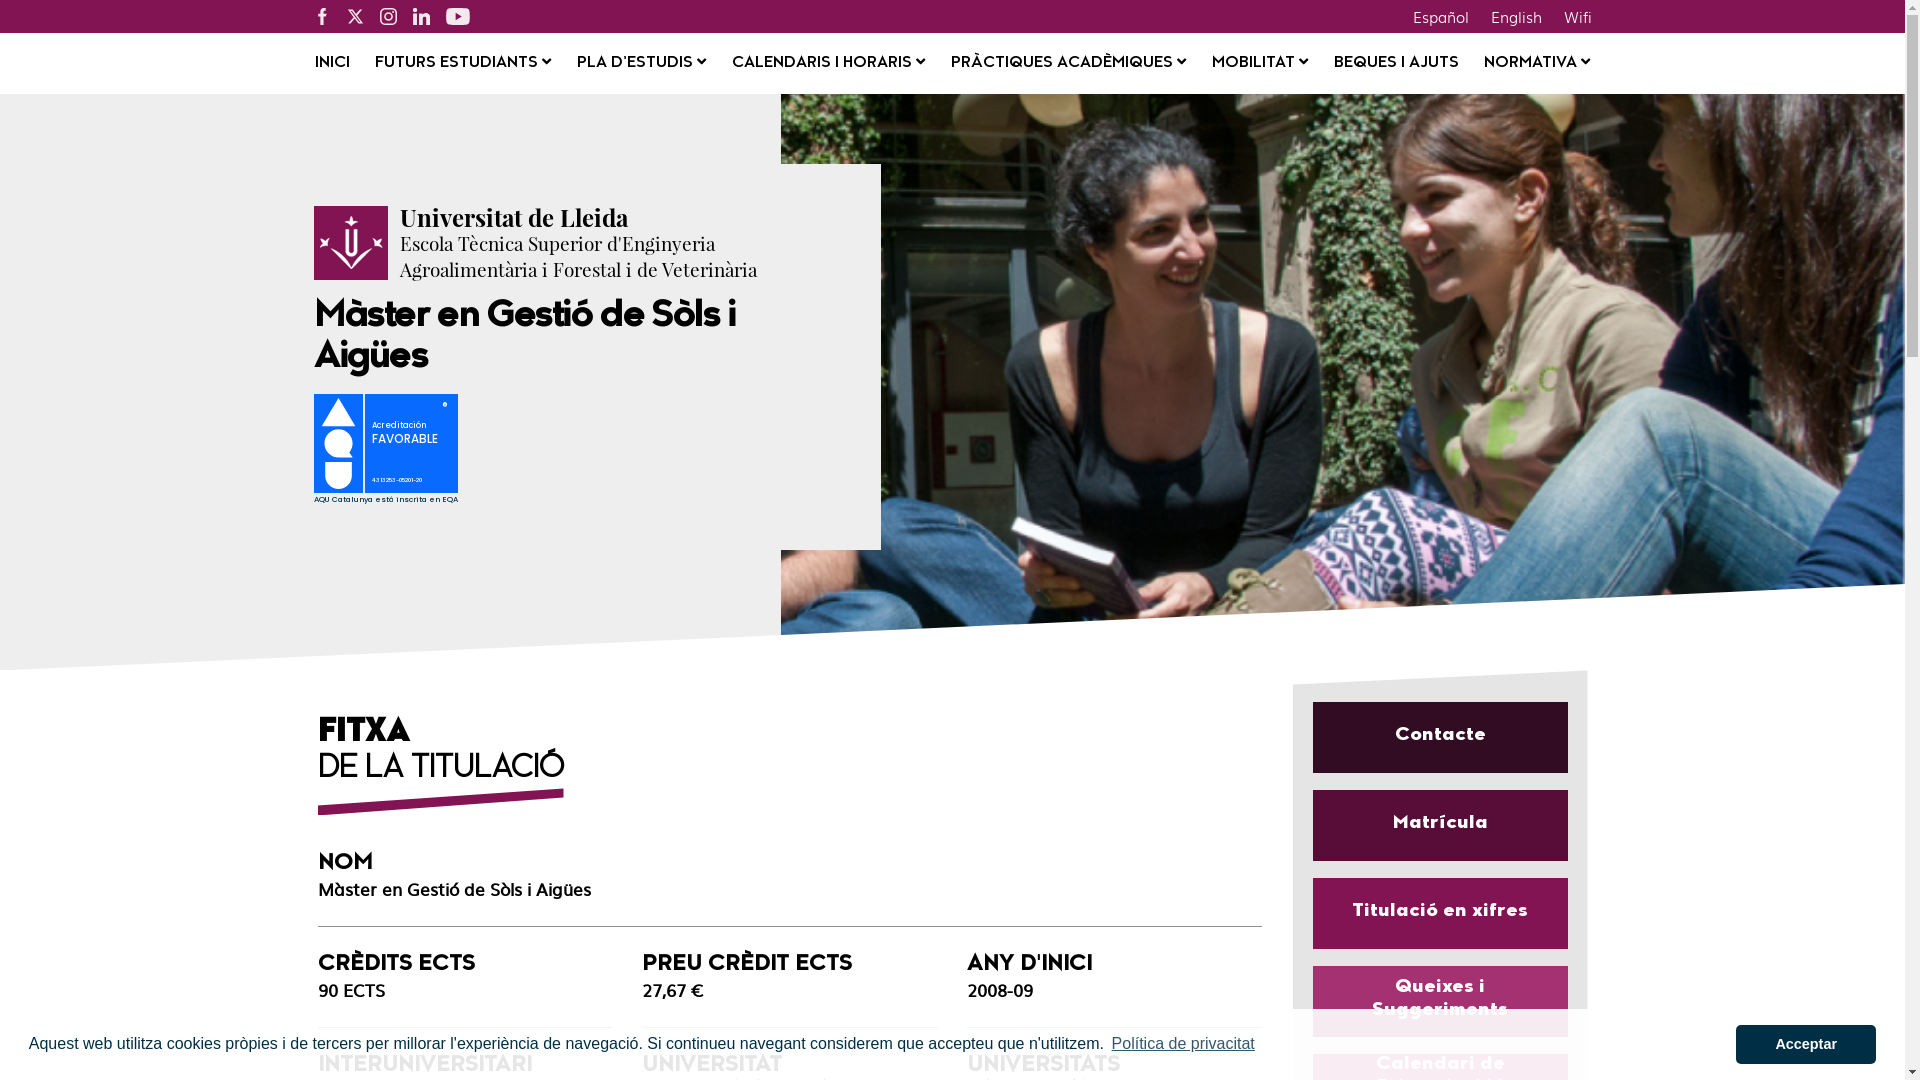 The width and height of the screenshot is (1920, 1080). What do you see at coordinates (1577, 16) in the screenshot?
I see `Wifi` at bounding box center [1577, 16].